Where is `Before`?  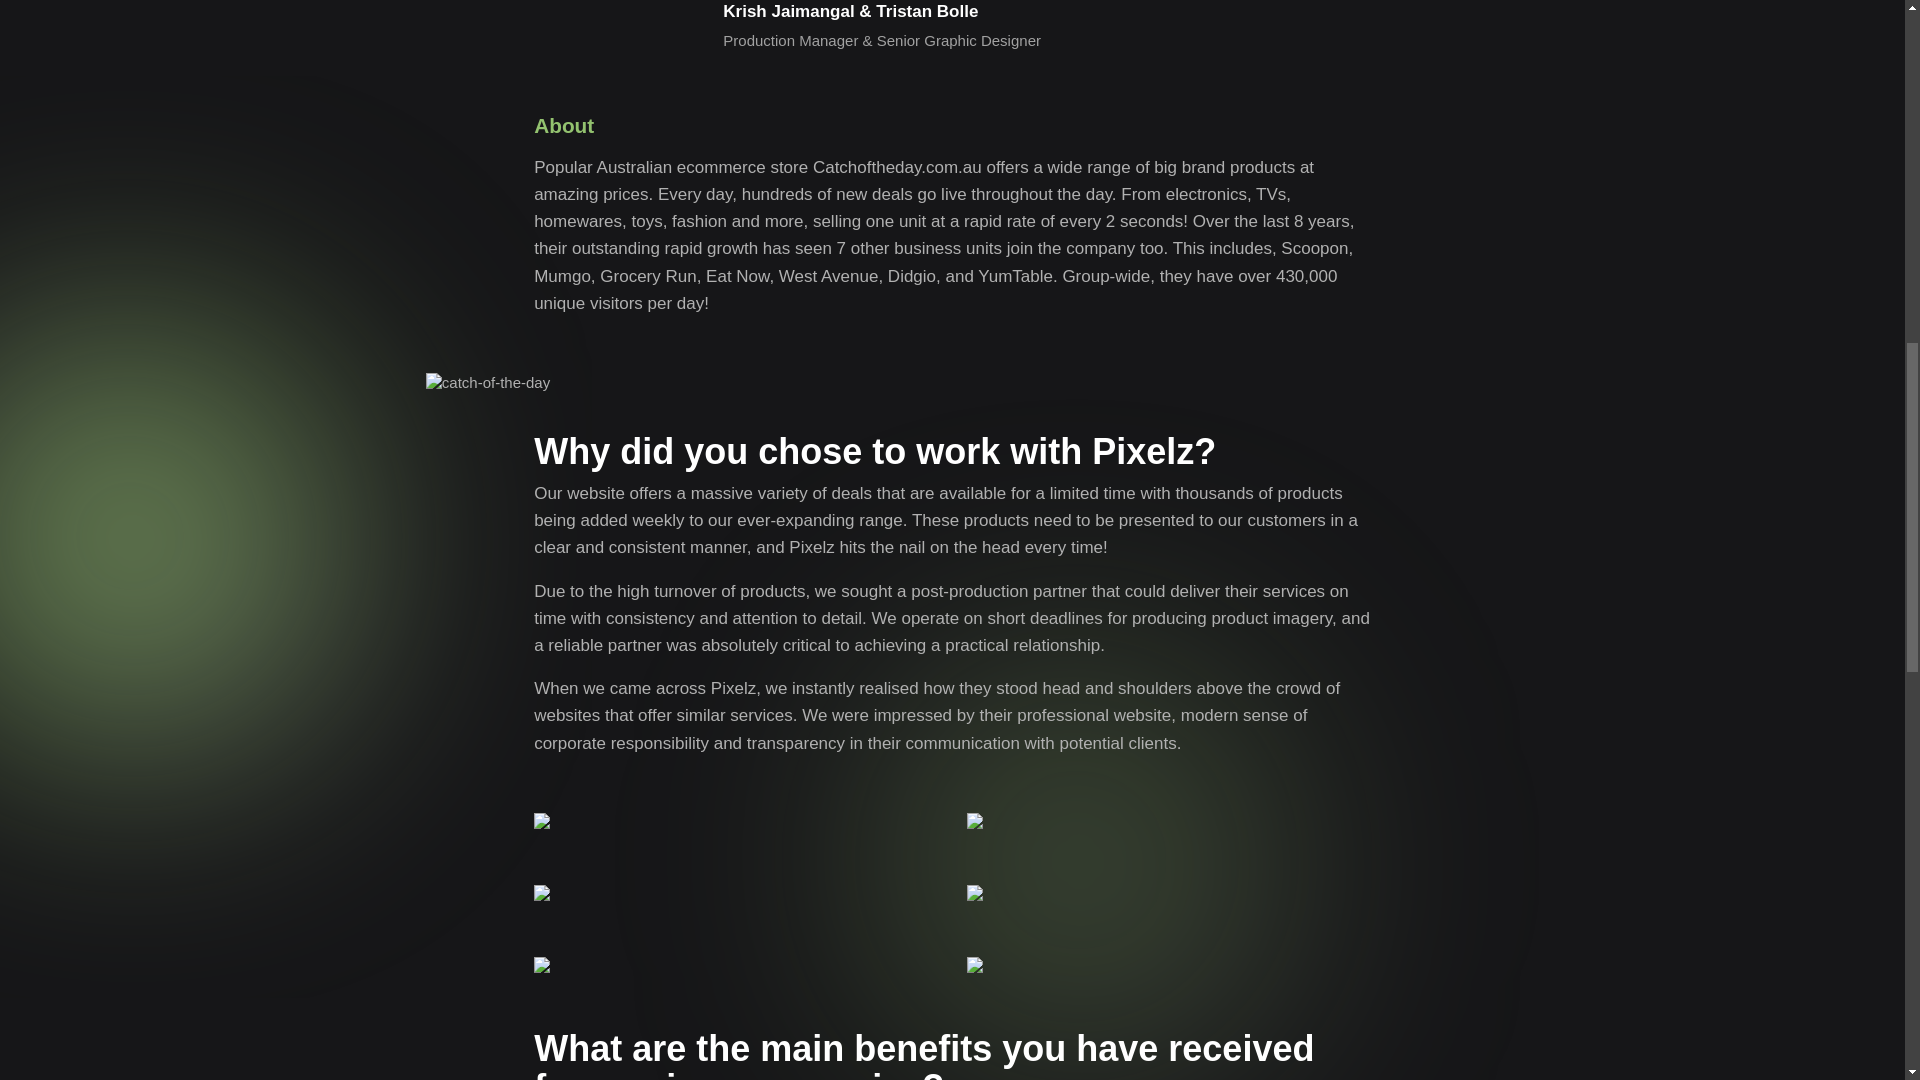
Before is located at coordinates (734, 964).